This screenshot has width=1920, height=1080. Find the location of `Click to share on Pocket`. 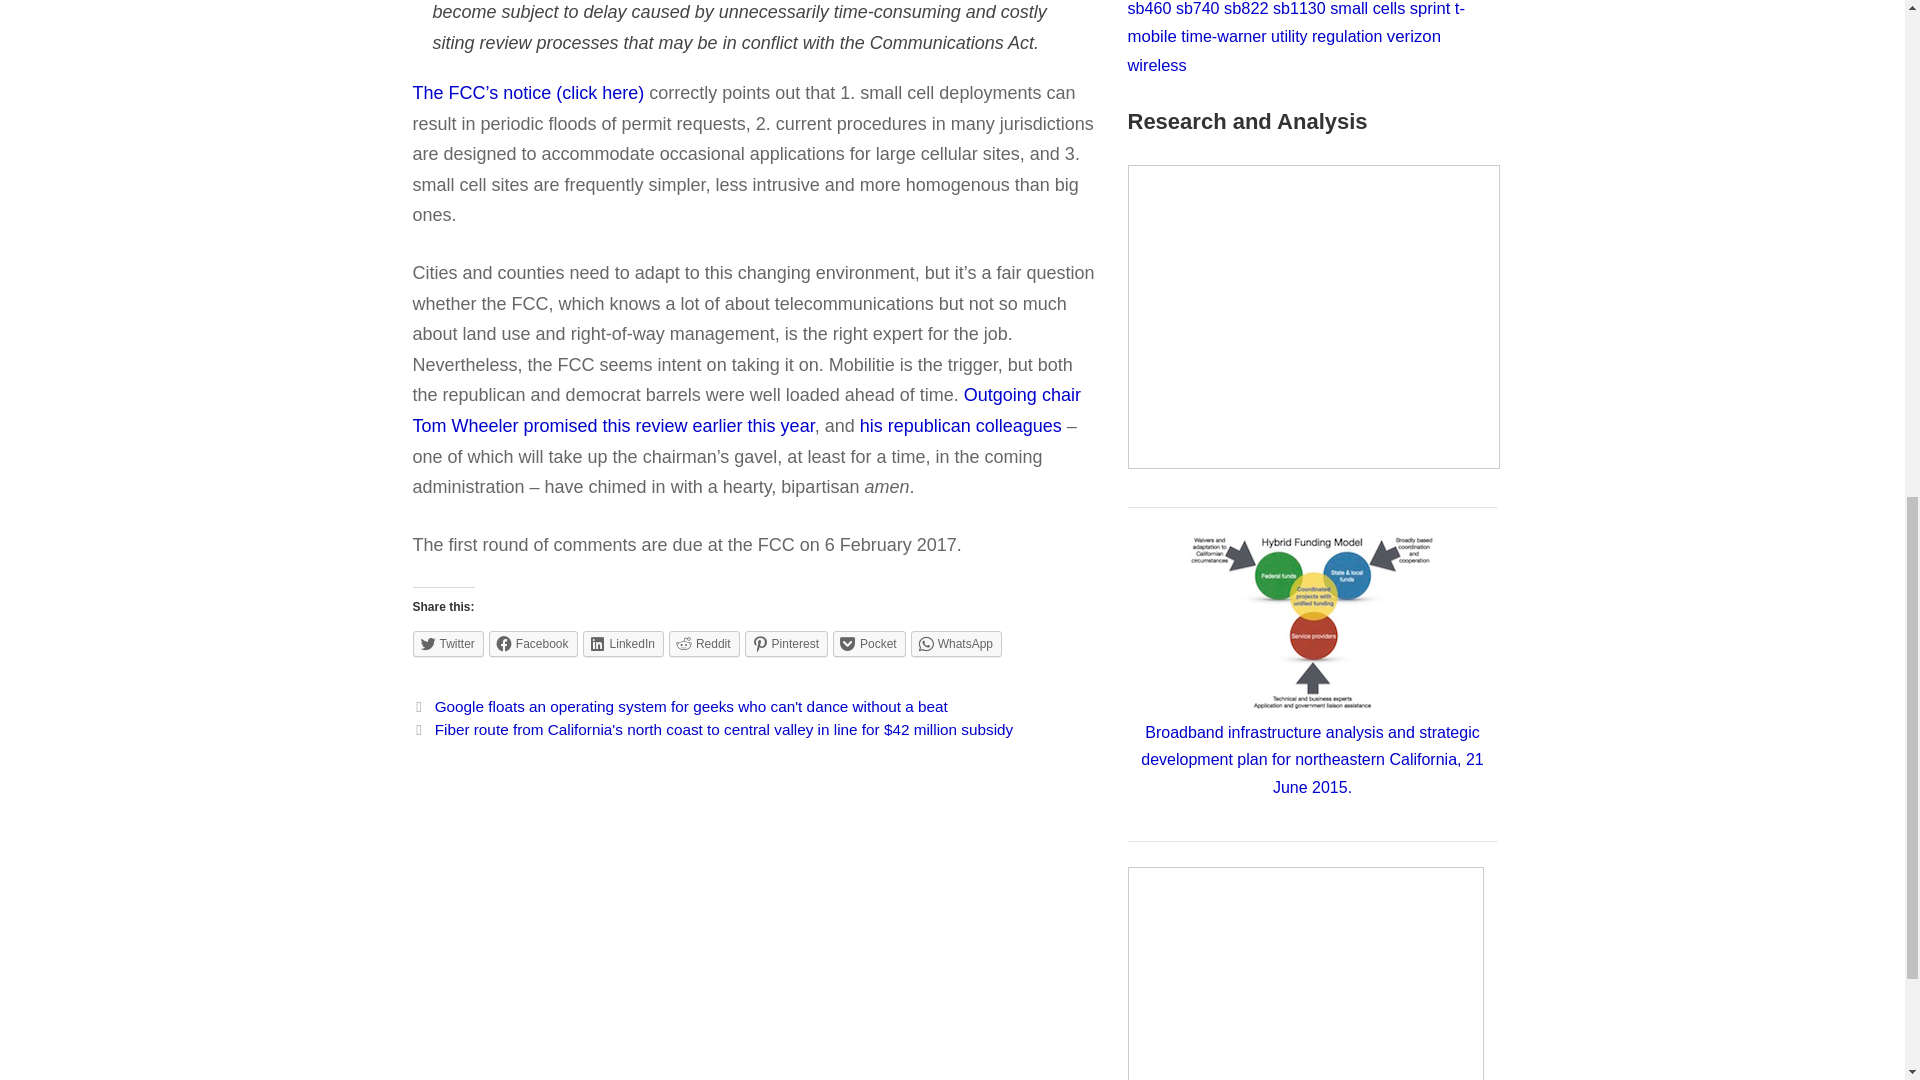

Click to share on Pocket is located at coordinates (870, 643).